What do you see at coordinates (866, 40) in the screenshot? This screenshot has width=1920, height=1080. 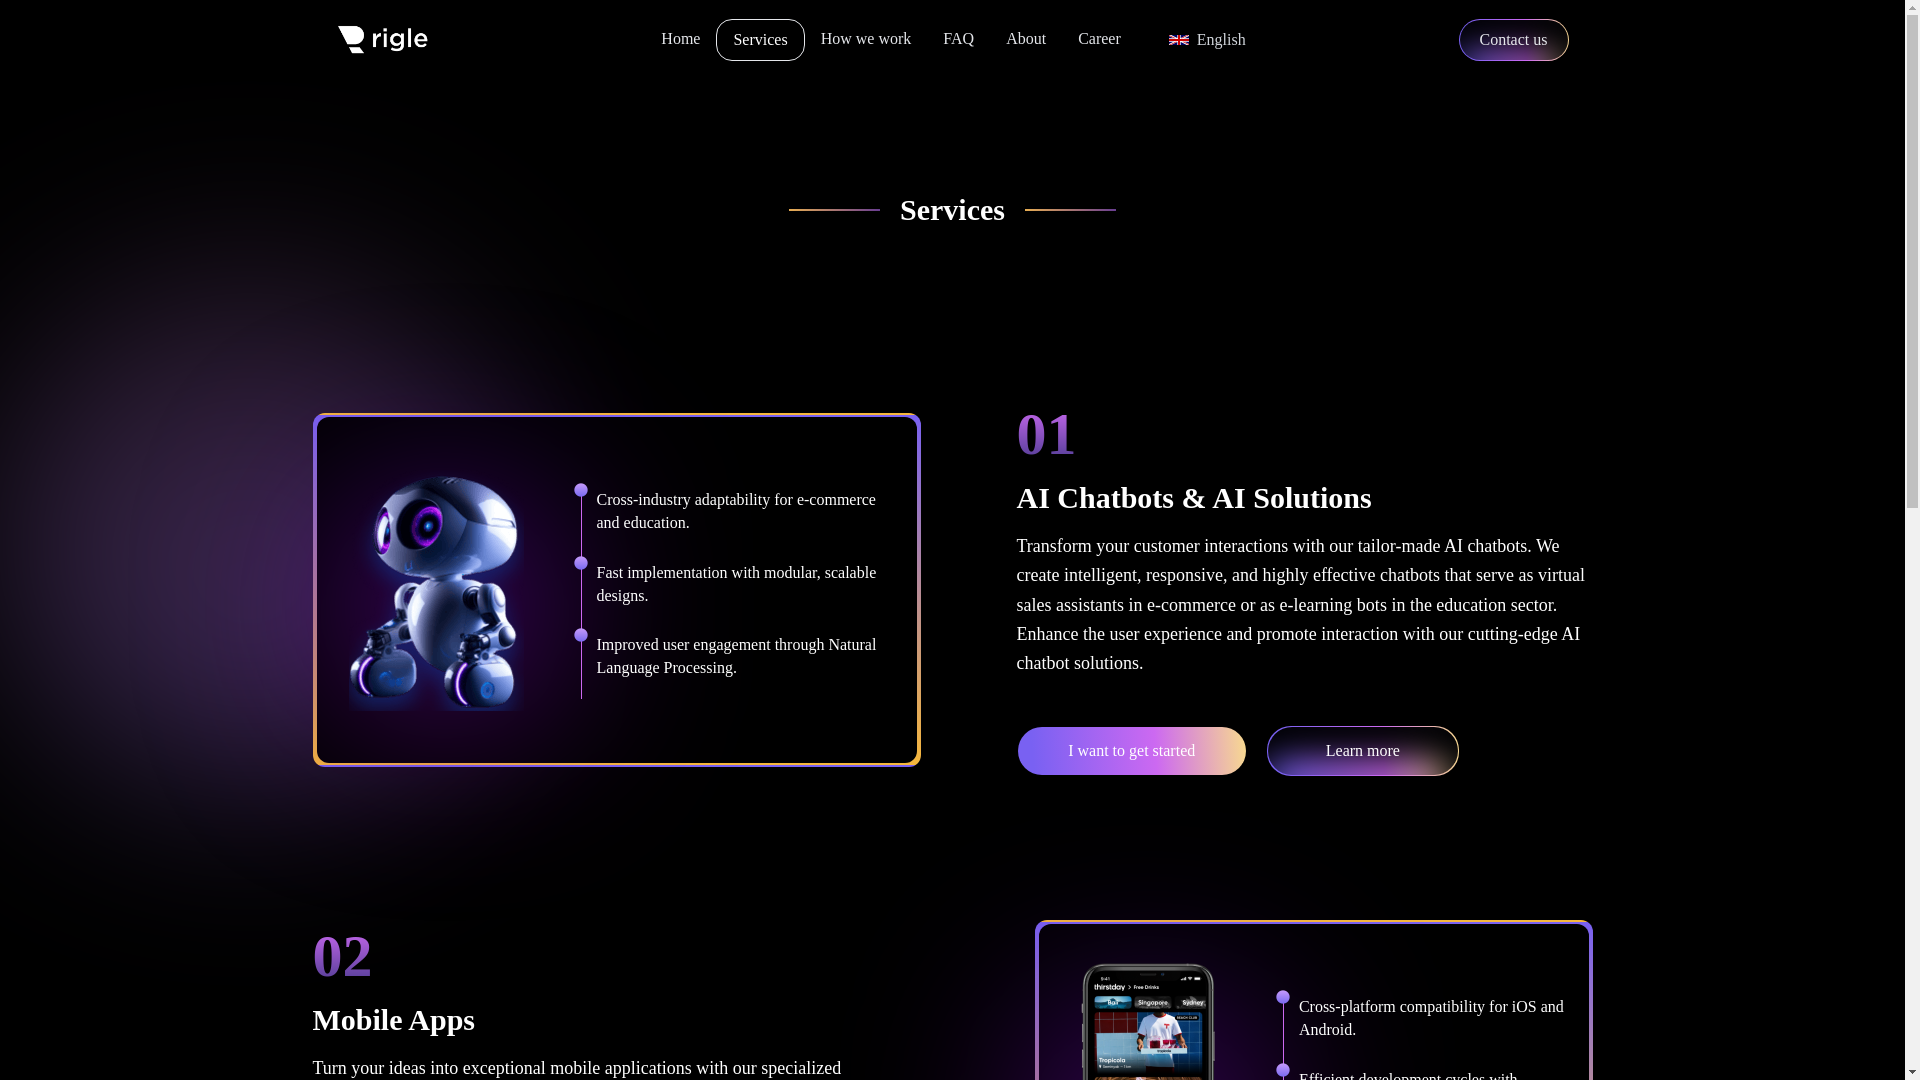 I see `How we work` at bounding box center [866, 40].